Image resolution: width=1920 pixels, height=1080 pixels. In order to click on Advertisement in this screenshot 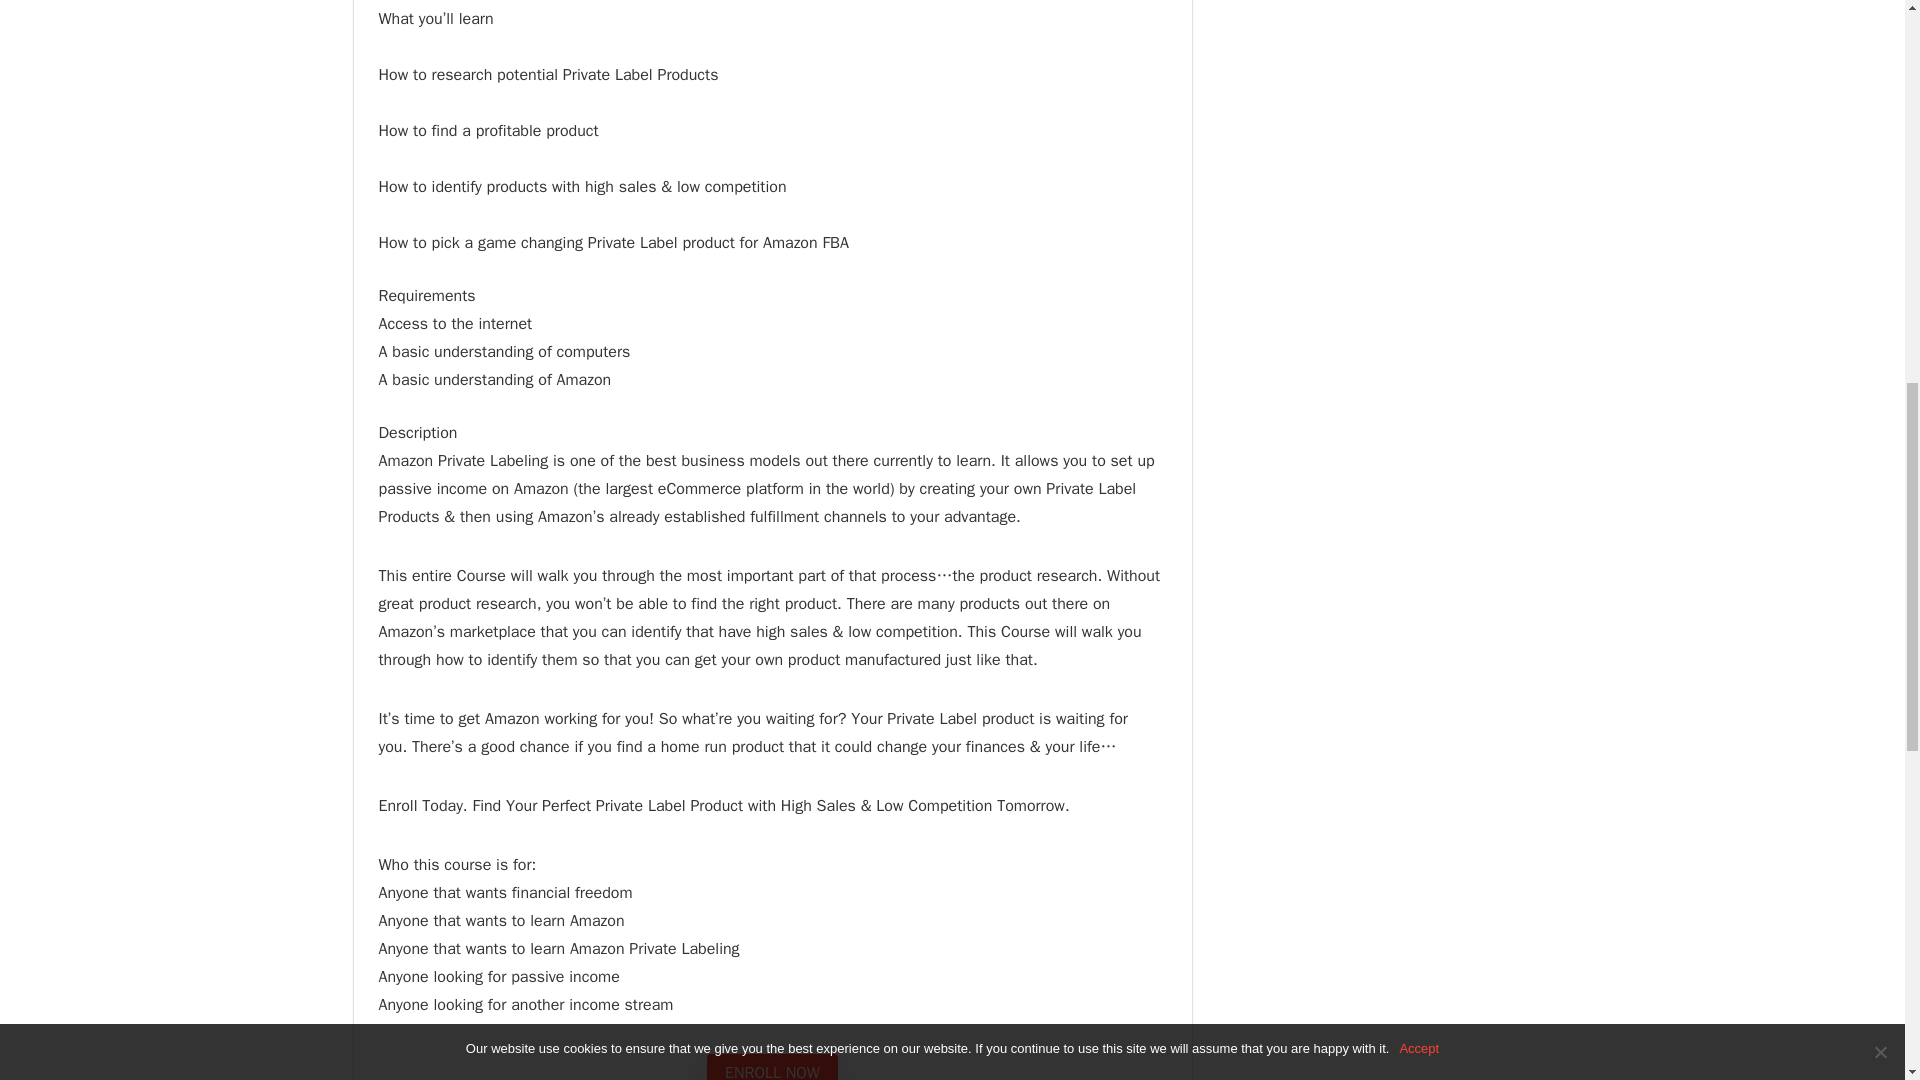, I will do `click(1383, 113)`.